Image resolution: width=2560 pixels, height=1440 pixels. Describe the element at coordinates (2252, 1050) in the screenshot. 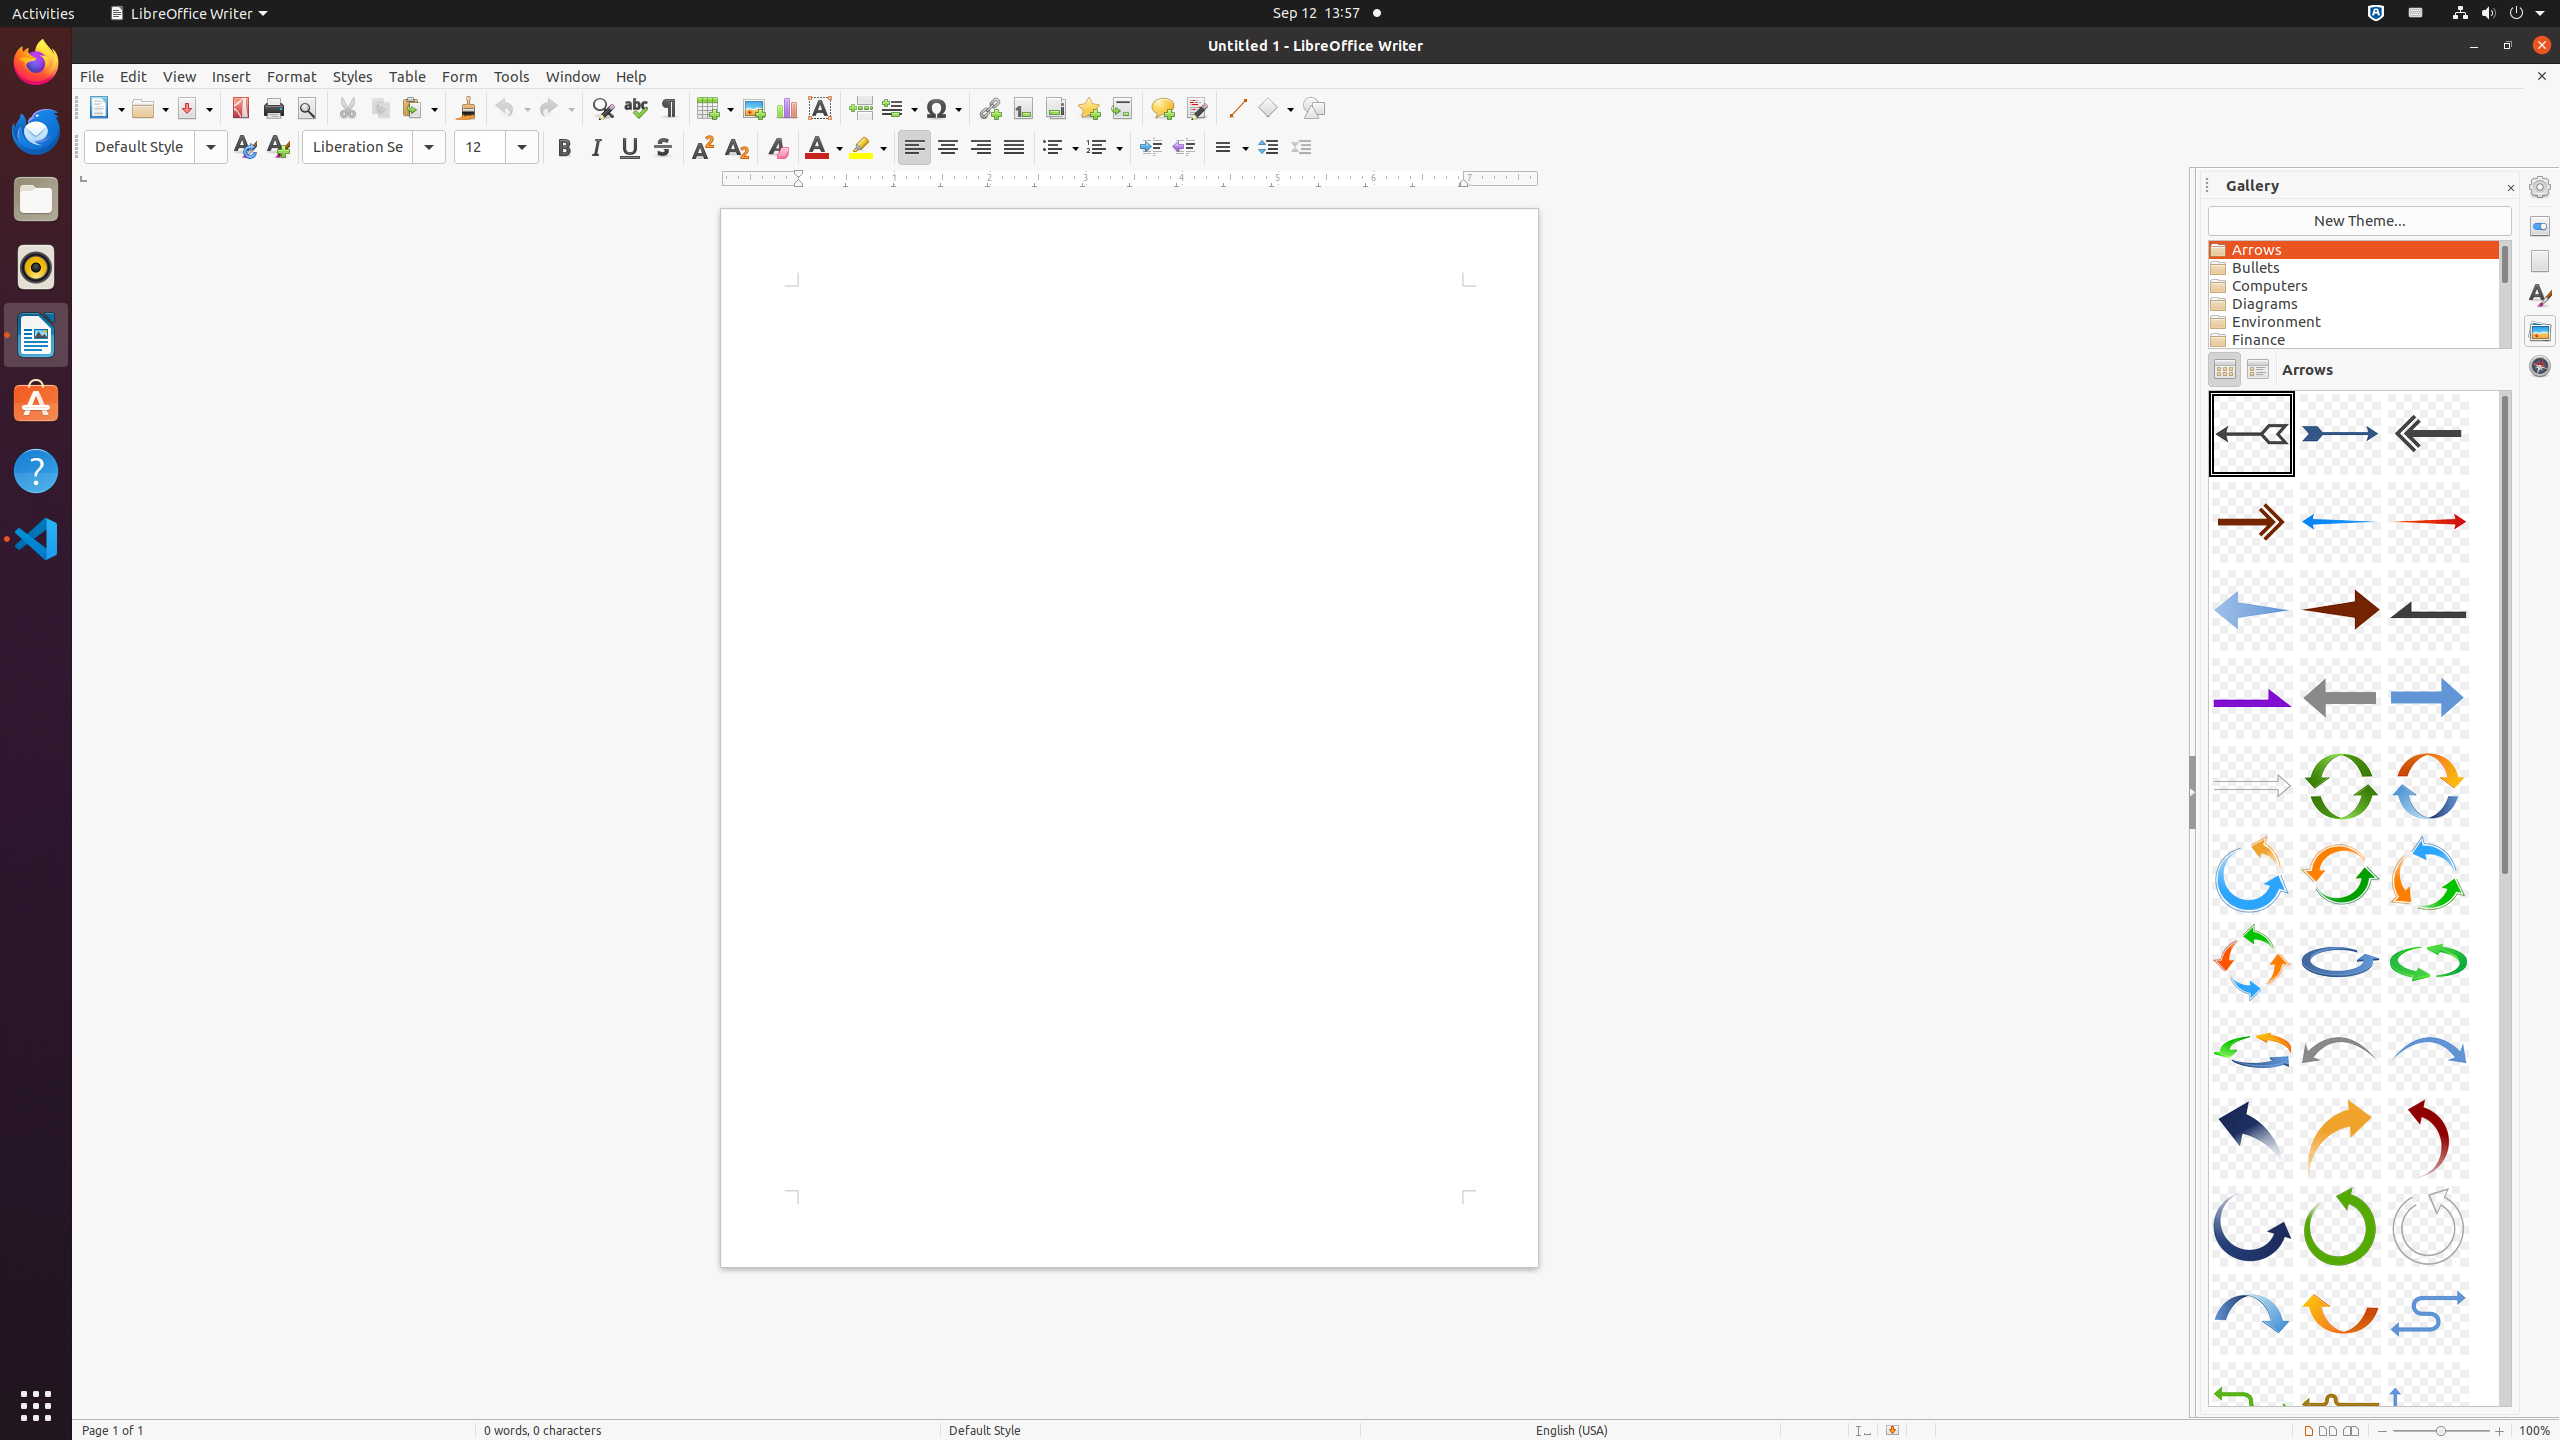

I see `A22-CircleArrow` at that location.